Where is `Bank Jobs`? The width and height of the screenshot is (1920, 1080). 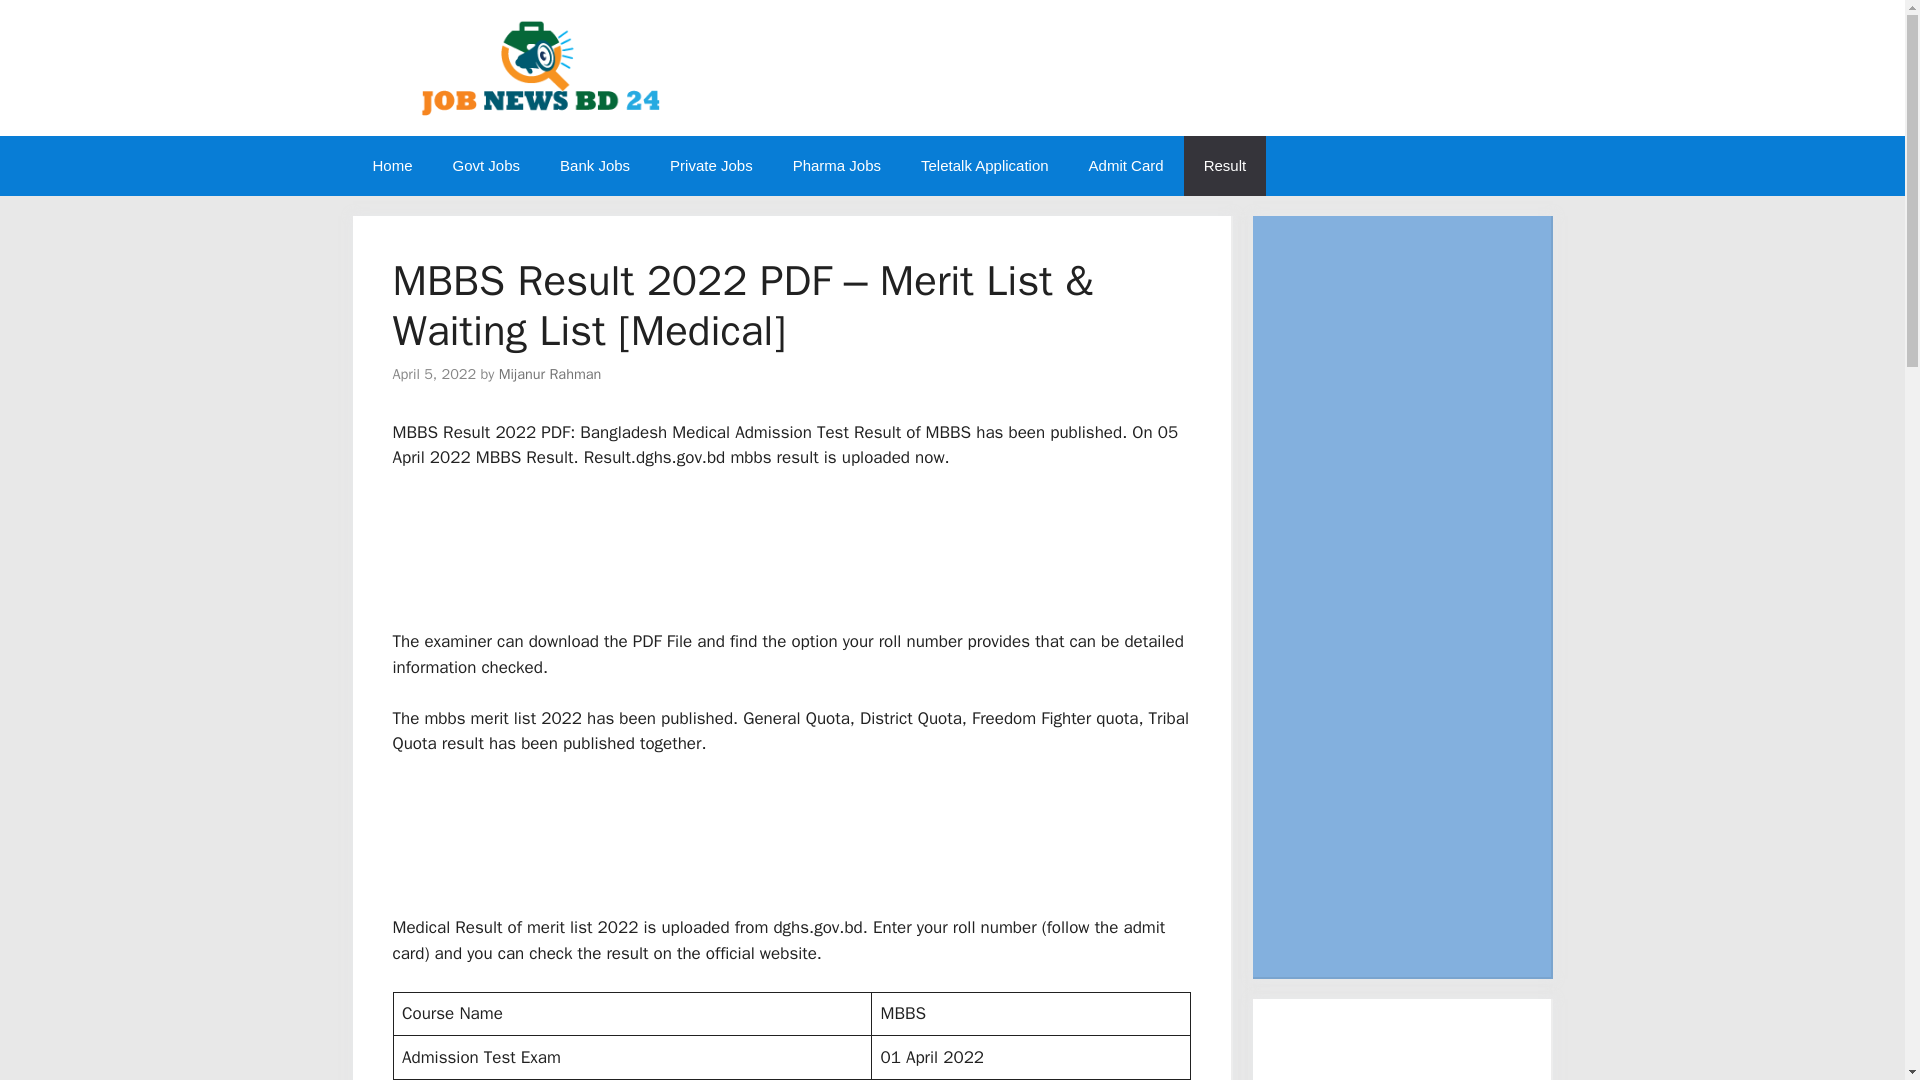 Bank Jobs is located at coordinates (594, 166).